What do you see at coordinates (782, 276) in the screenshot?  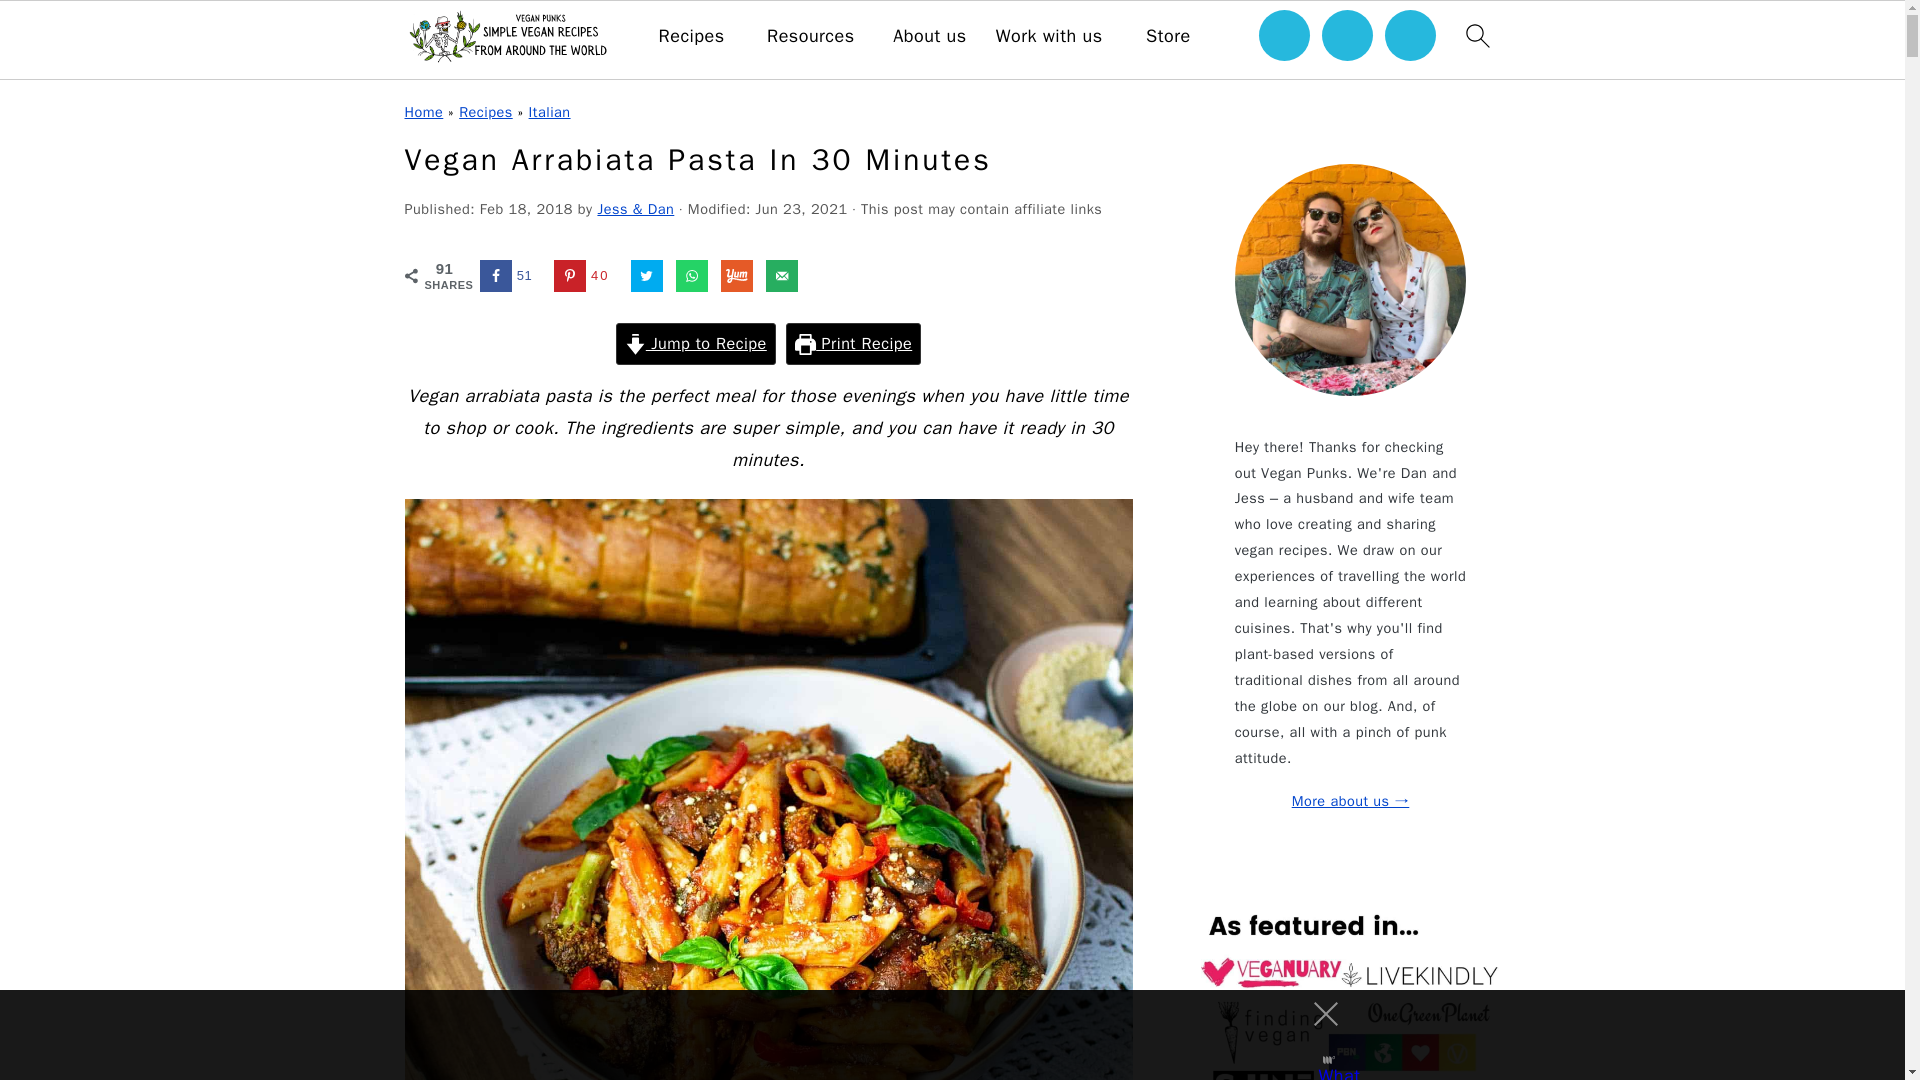 I see `Send over email` at bounding box center [782, 276].